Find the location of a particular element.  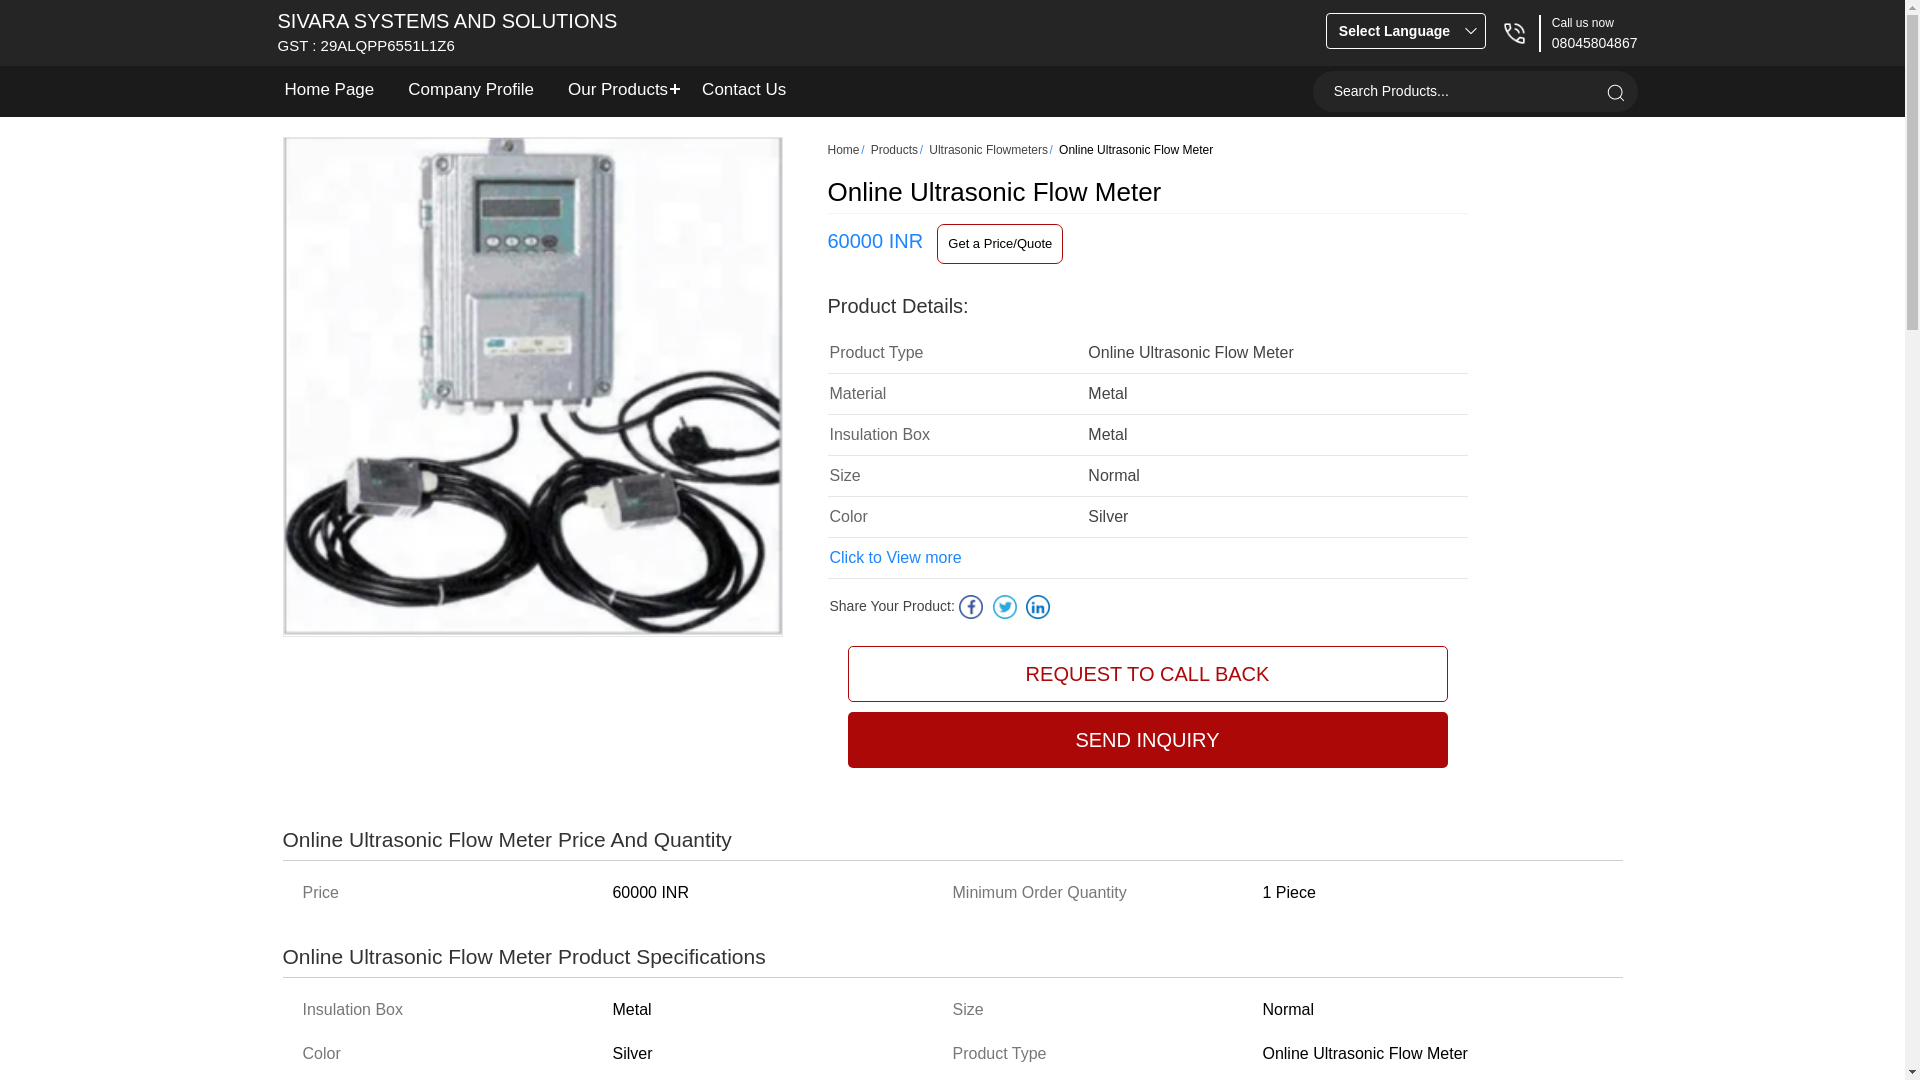

Home Page is located at coordinates (330, 89).